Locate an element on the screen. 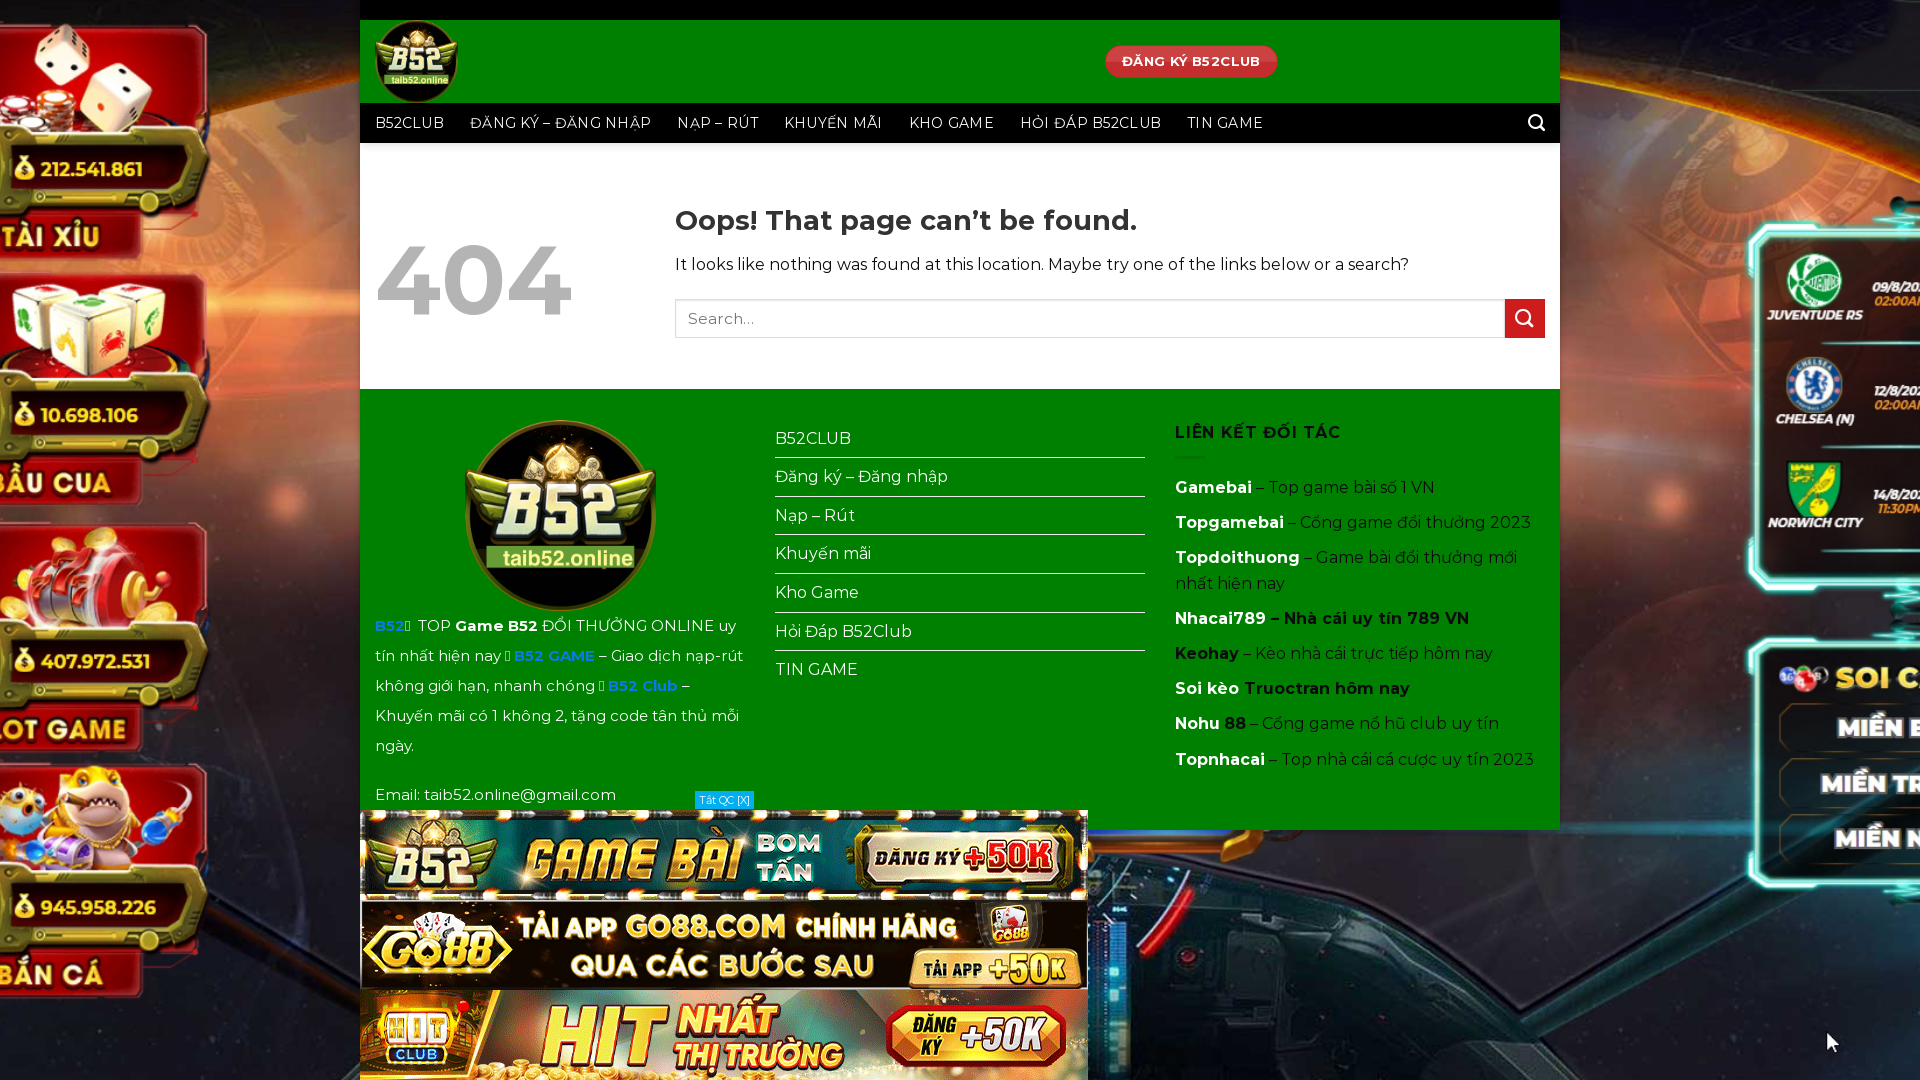 This screenshot has height=1080, width=1920. Kho Game is located at coordinates (817, 593).